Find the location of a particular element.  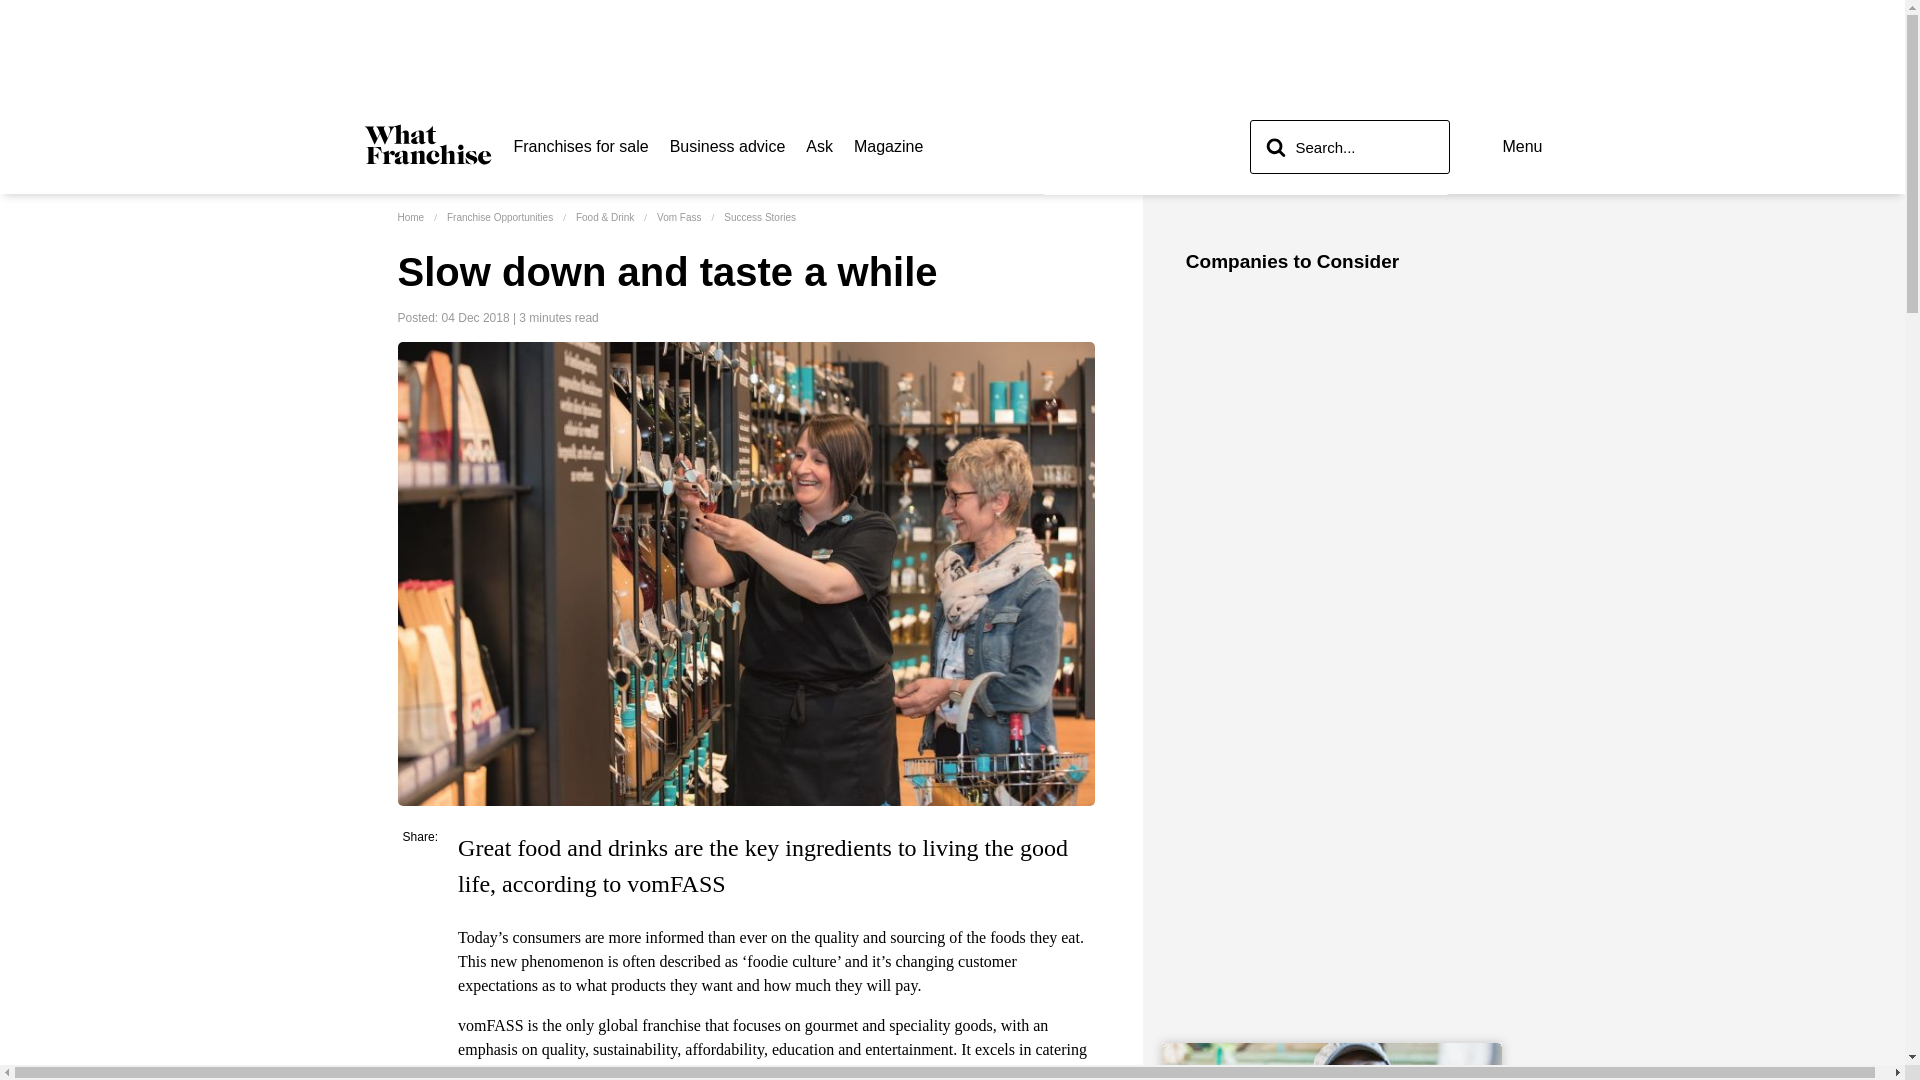

Ask is located at coordinates (820, 146).